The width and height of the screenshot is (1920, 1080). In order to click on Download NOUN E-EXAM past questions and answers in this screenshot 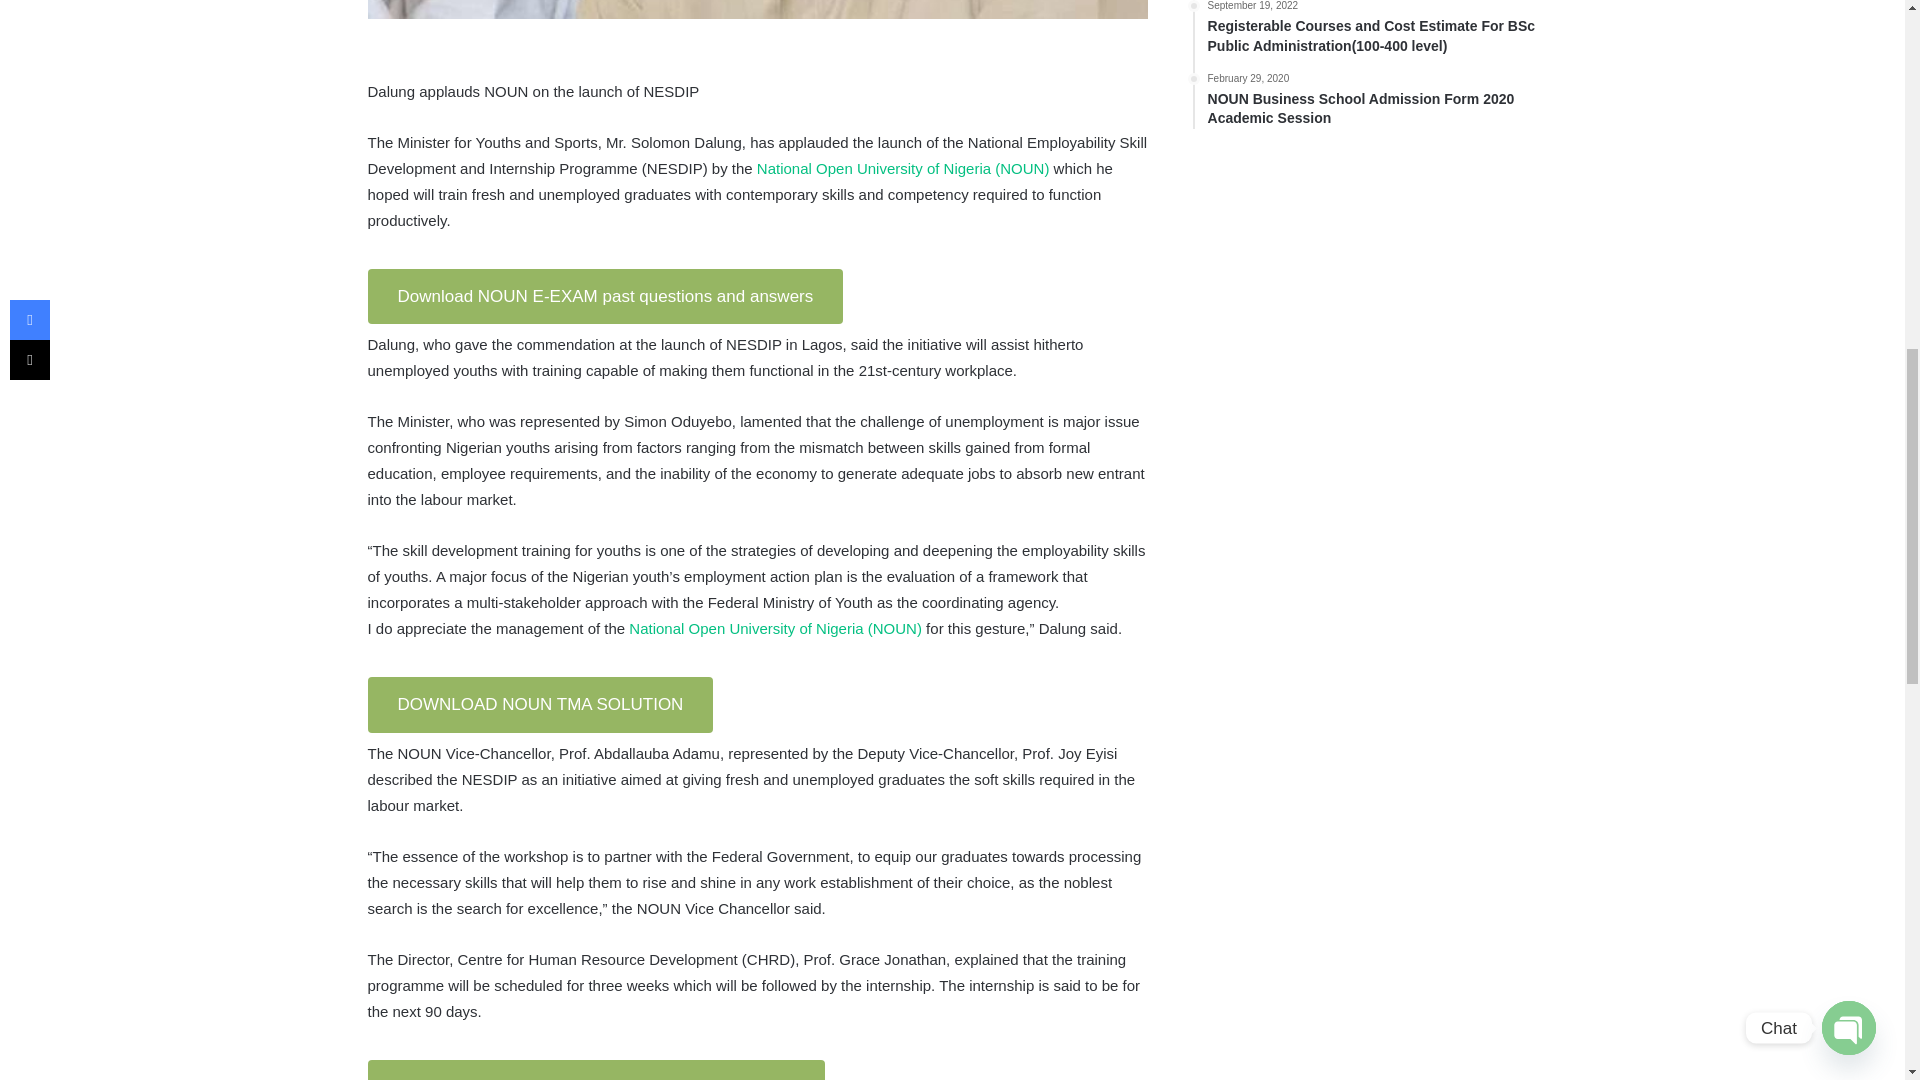, I will do `click(606, 296)`.